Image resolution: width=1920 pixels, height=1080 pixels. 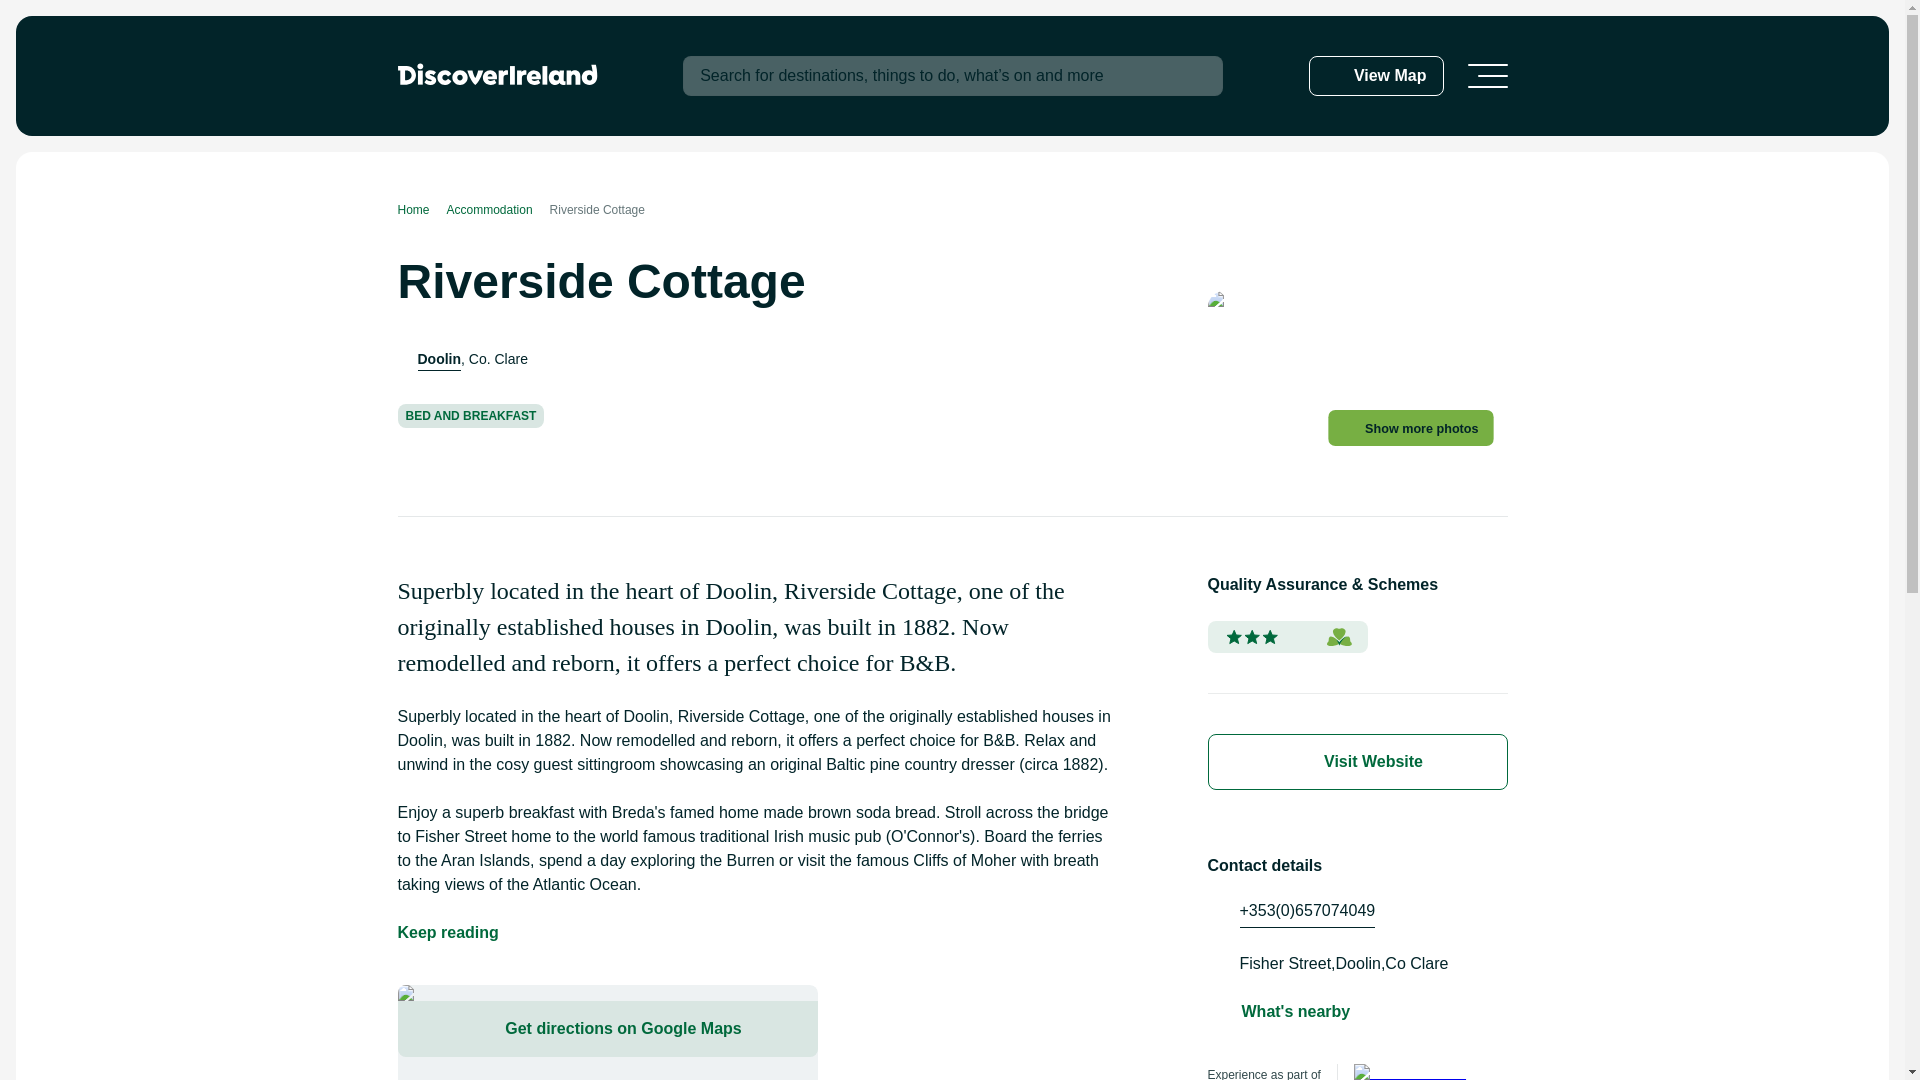 What do you see at coordinates (440, 359) in the screenshot?
I see `Doolin` at bounding box center [440, 359].